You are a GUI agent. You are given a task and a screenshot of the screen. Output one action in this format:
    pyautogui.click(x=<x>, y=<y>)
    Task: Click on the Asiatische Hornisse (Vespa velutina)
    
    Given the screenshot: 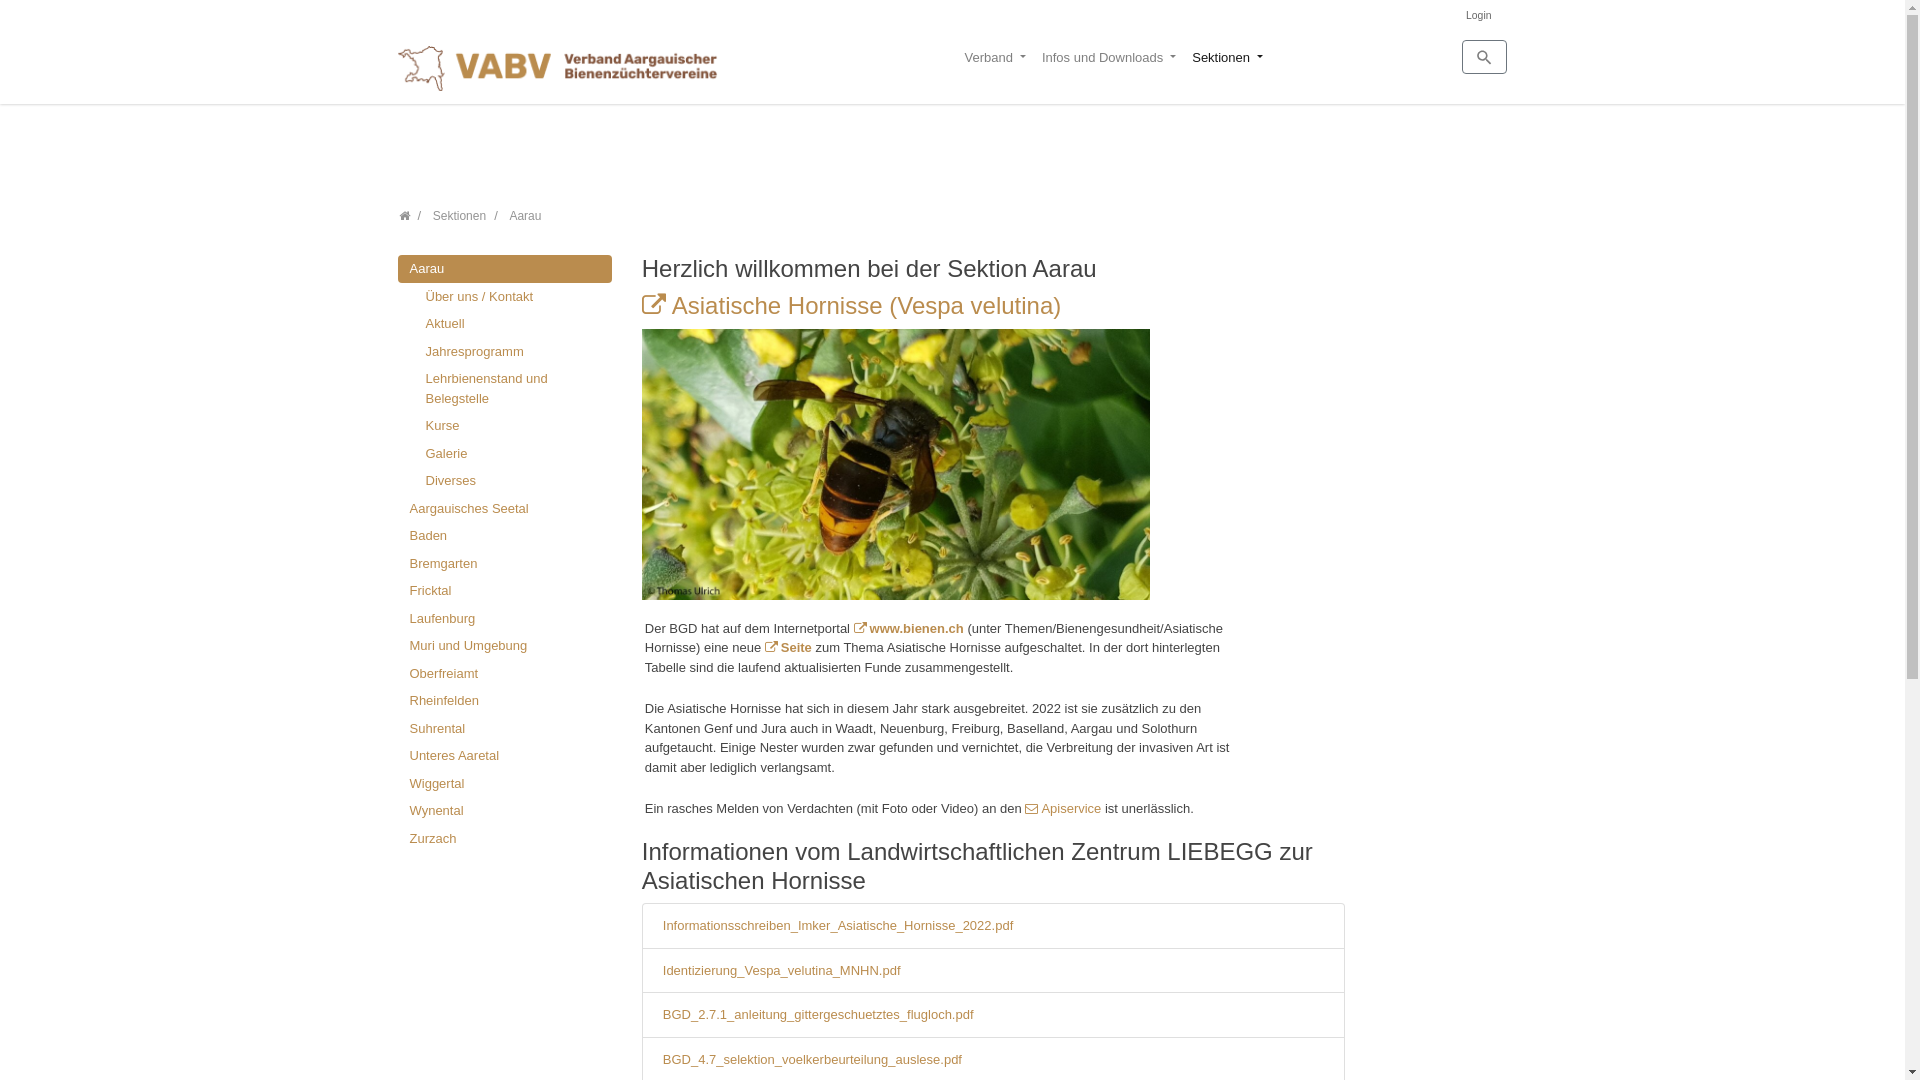 What is the action you would take?
    pyautogui.click(x=852, y=306)
    